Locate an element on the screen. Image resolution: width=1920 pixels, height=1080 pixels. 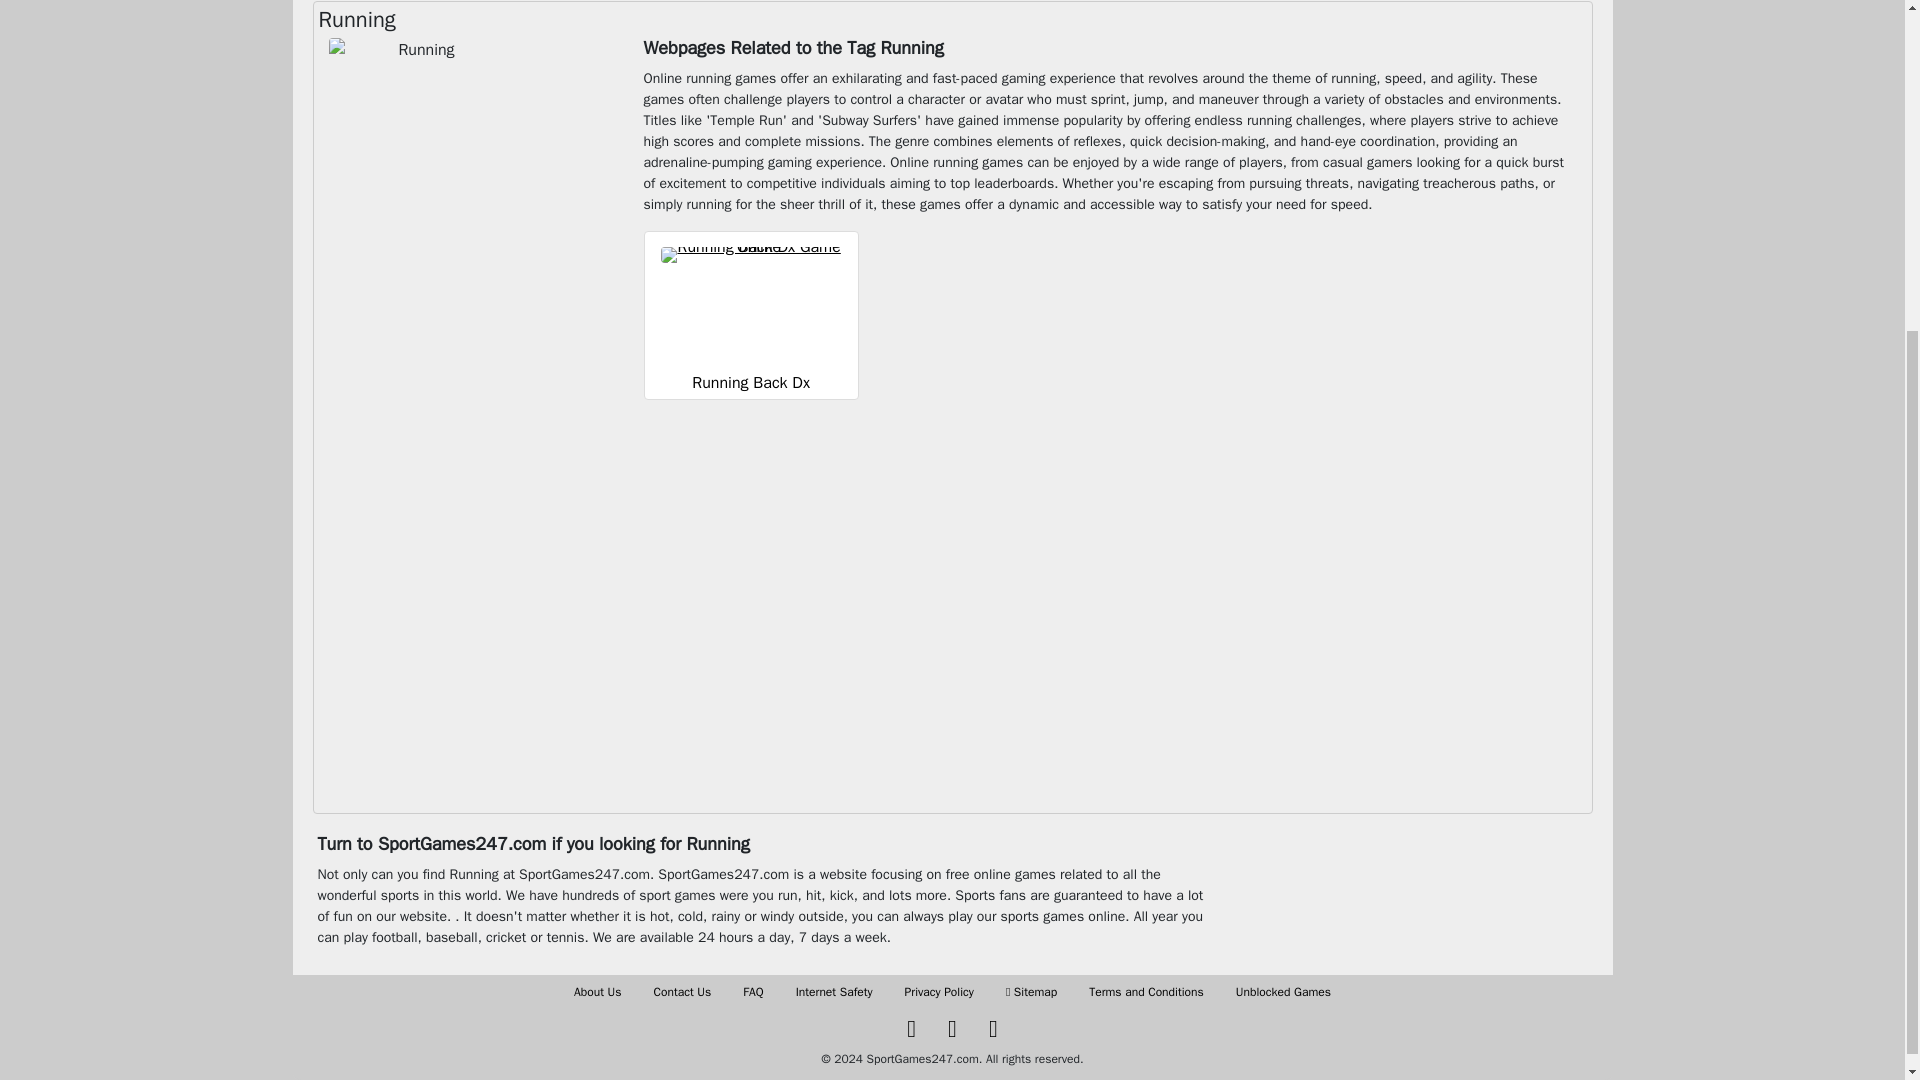
FAQ is located at coordinates (752, 992).